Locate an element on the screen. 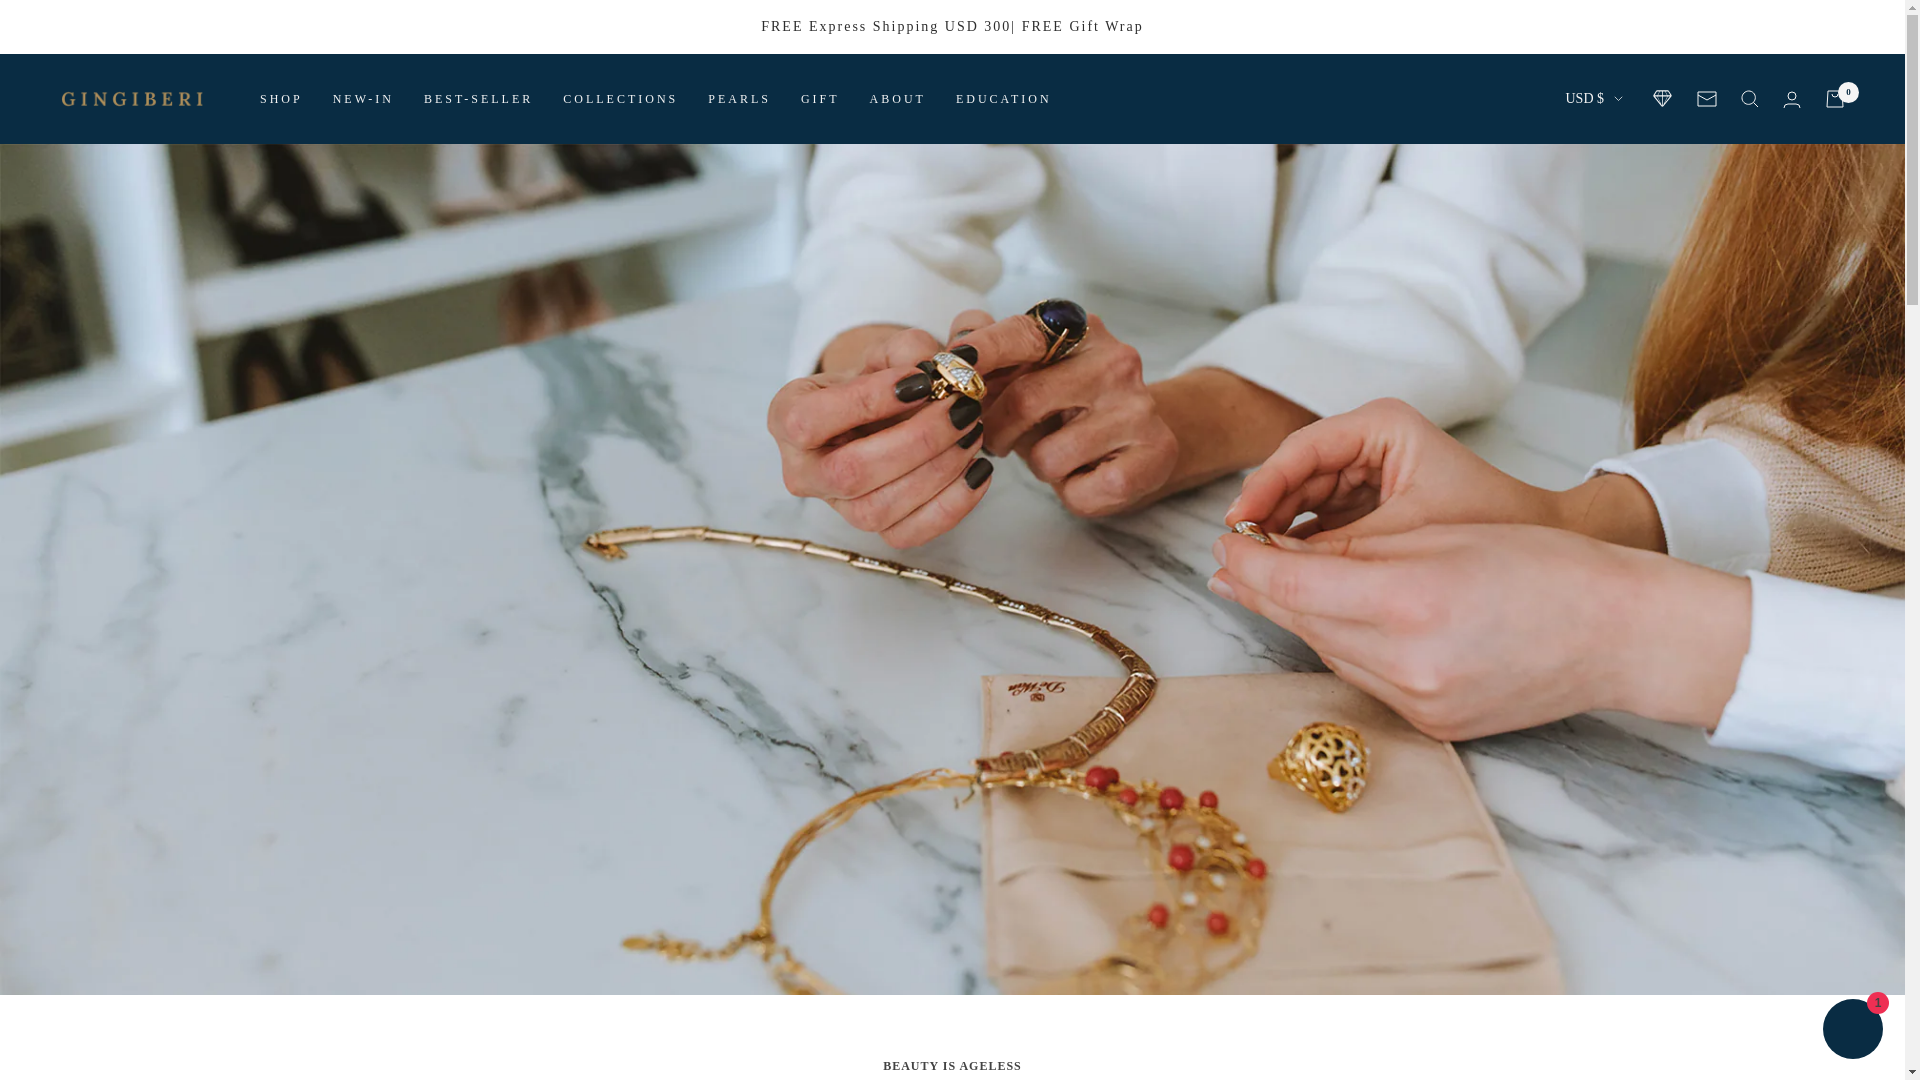 This screenshot has width=1920, height=1080. IDR is located at coordinates (1490, 563).